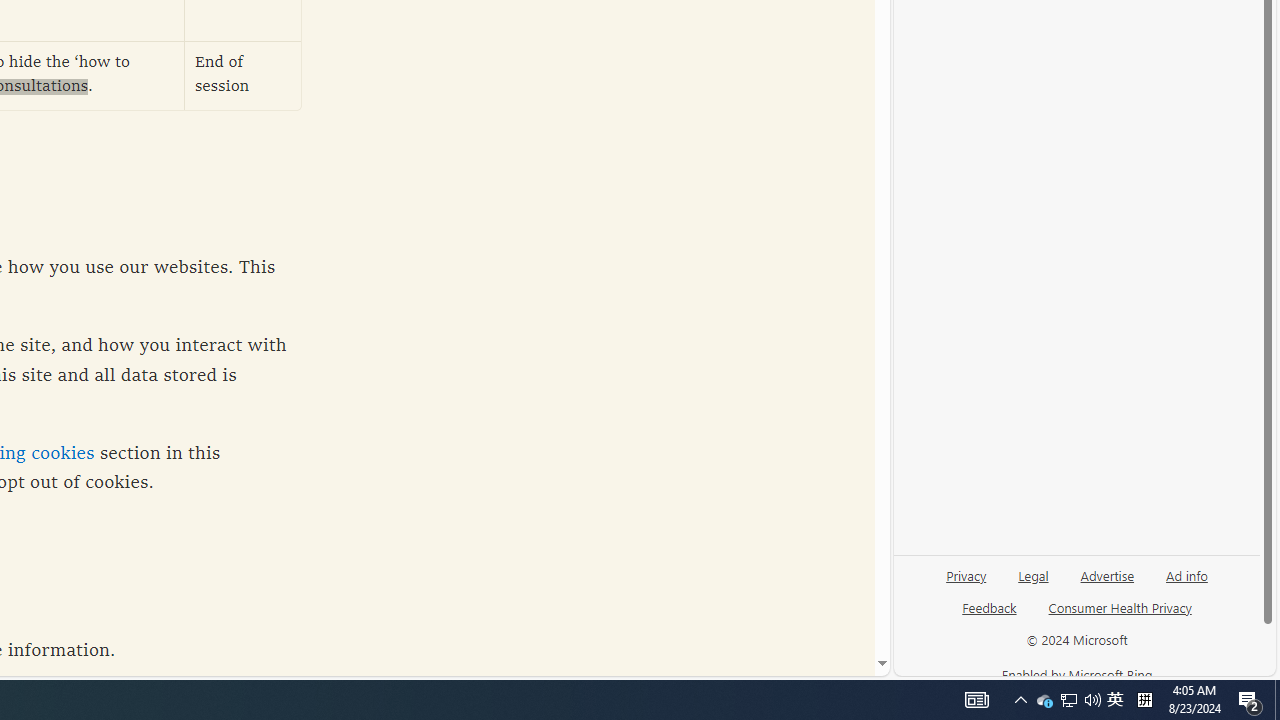  What do you see at coordinates (1033, 583) in the screenshot?
I see `Legal` at bounding box center [1033, 583].